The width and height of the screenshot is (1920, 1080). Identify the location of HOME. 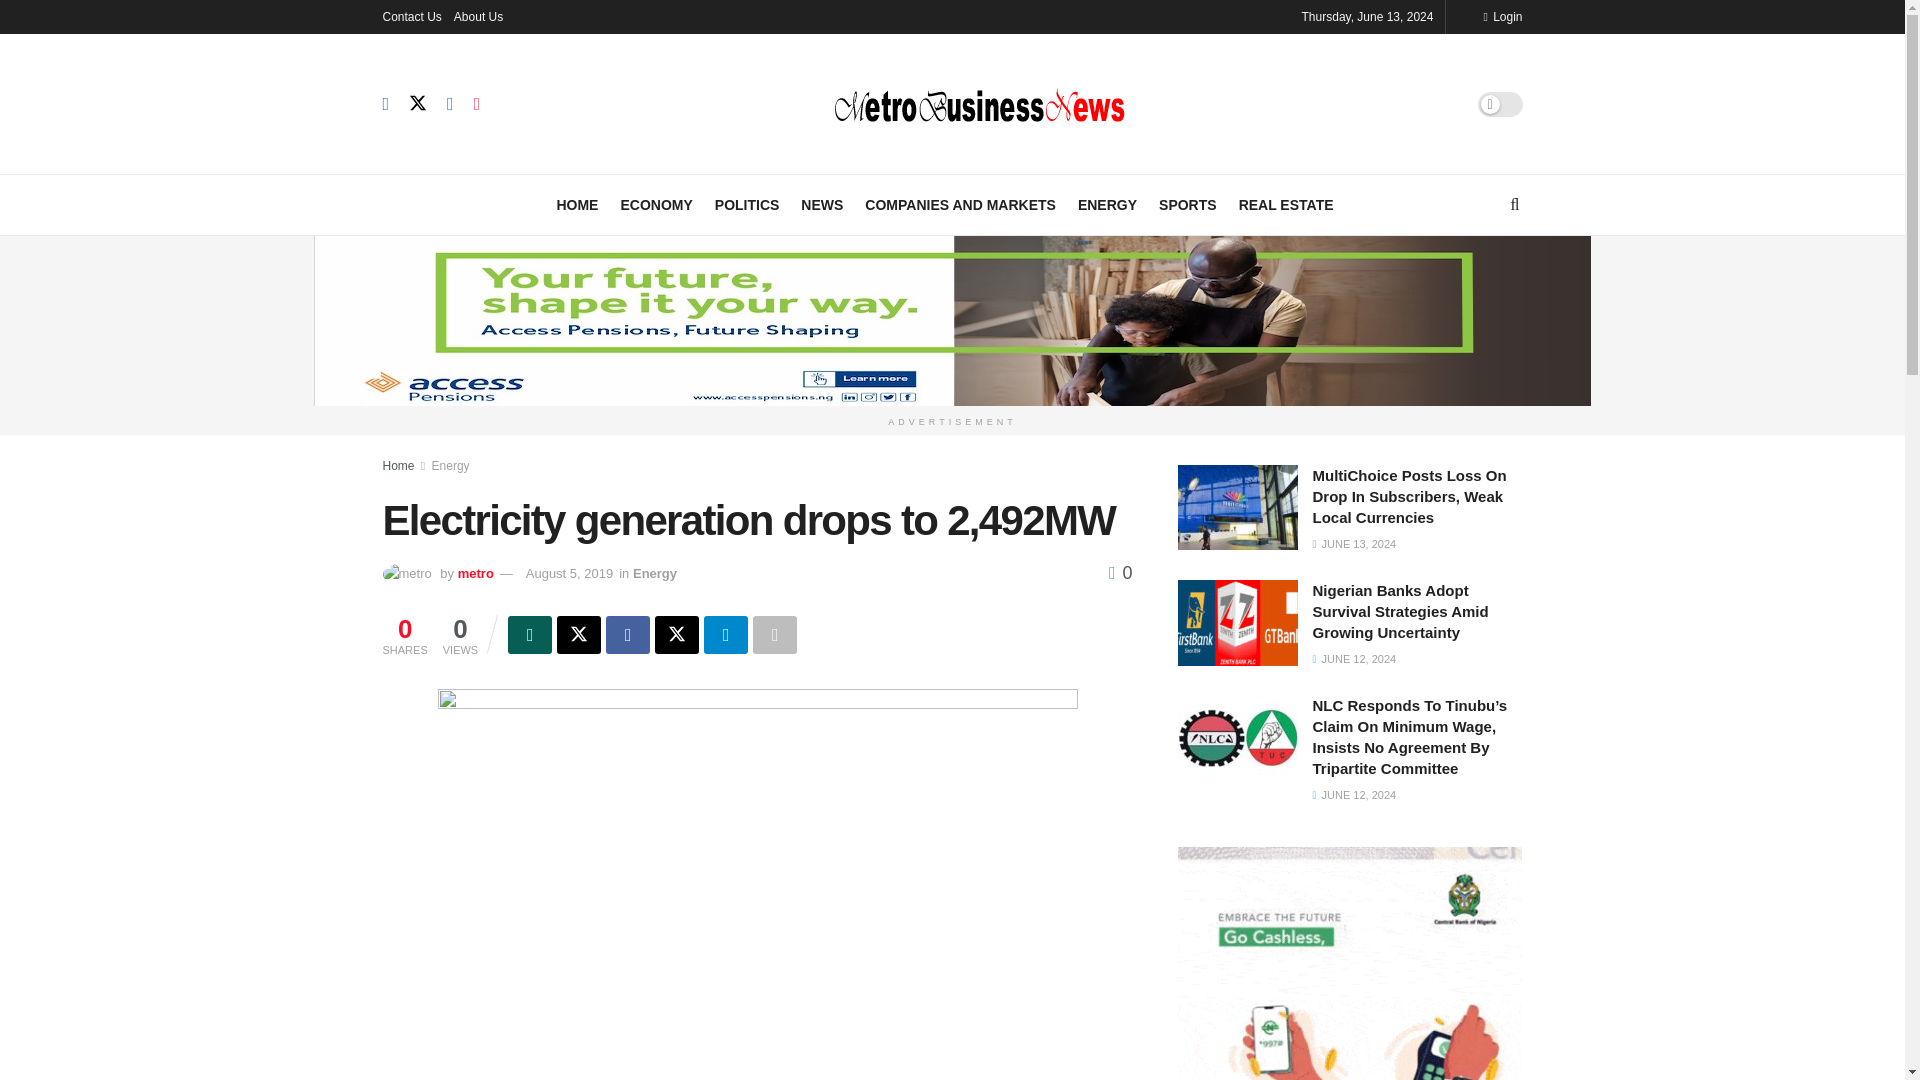
(576, 205).